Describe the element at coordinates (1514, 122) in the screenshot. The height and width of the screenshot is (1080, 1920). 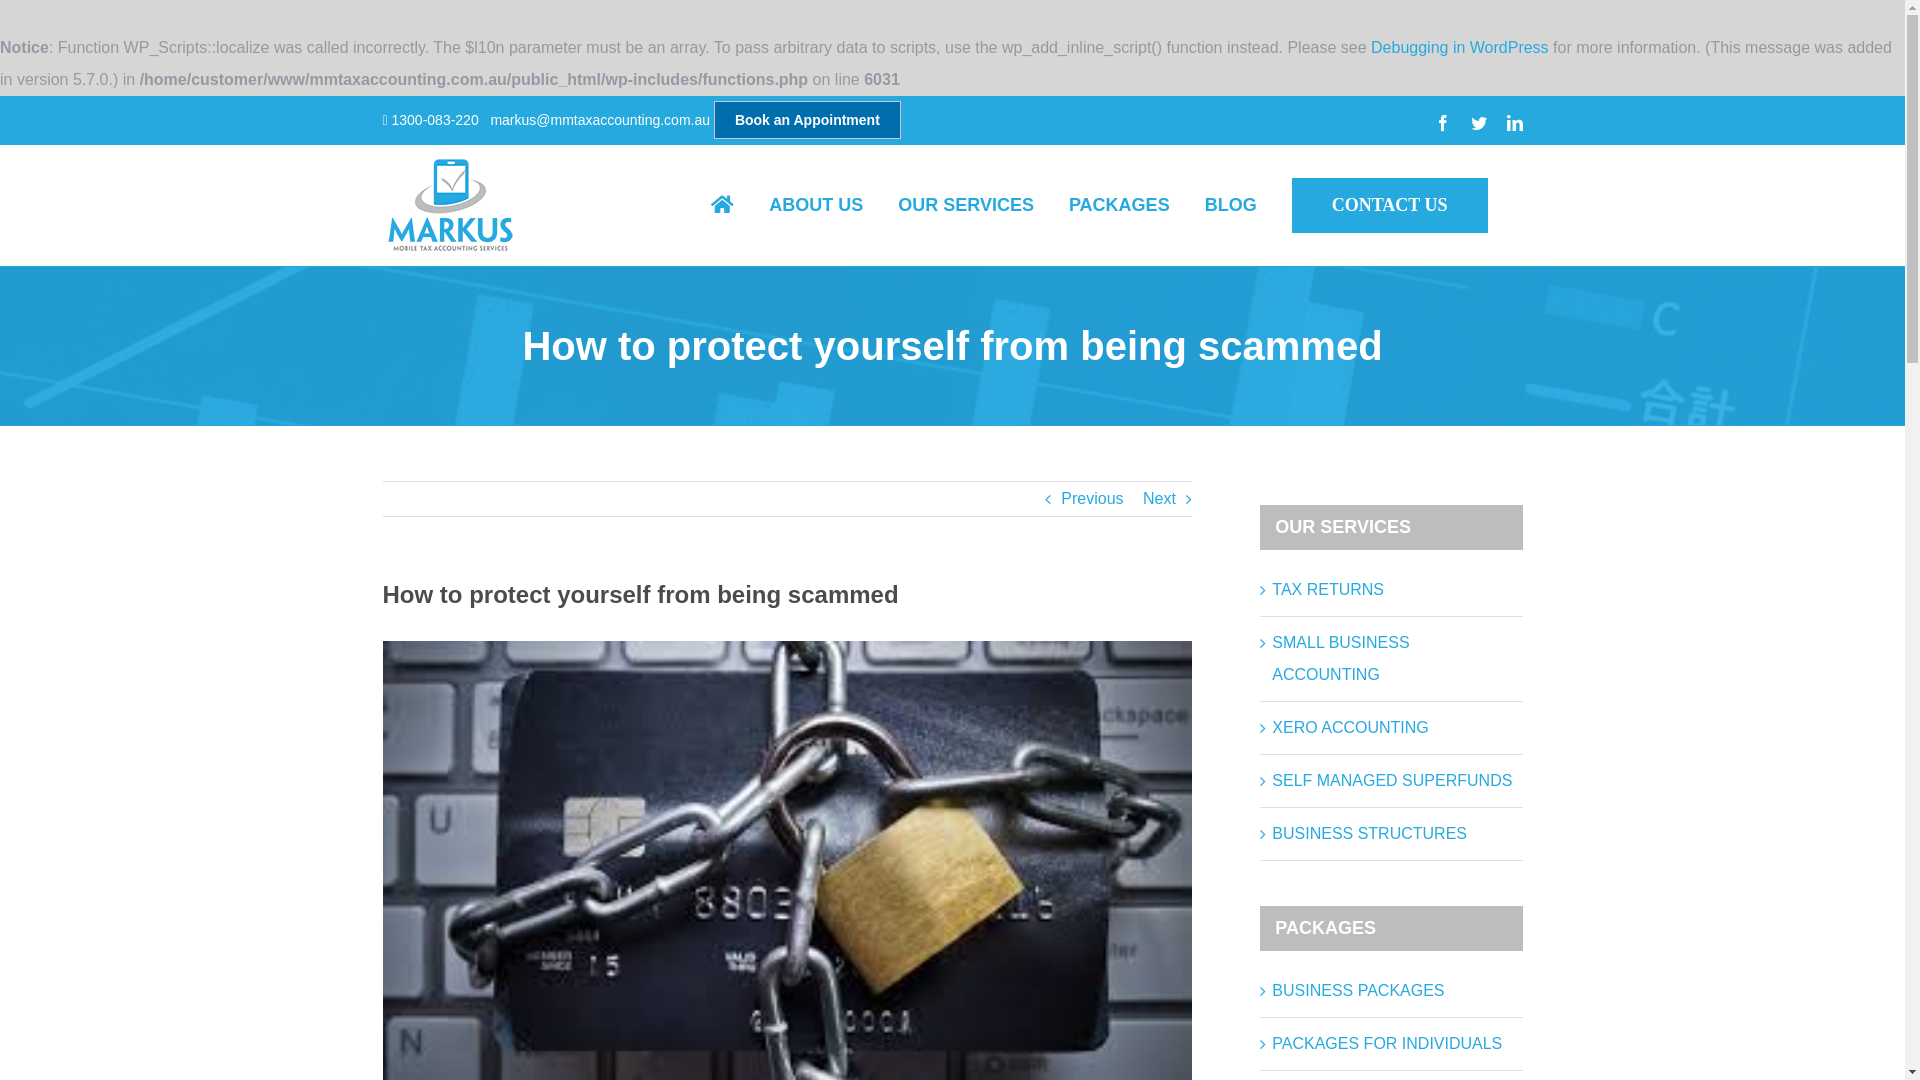
I see `linkedin` at that location.